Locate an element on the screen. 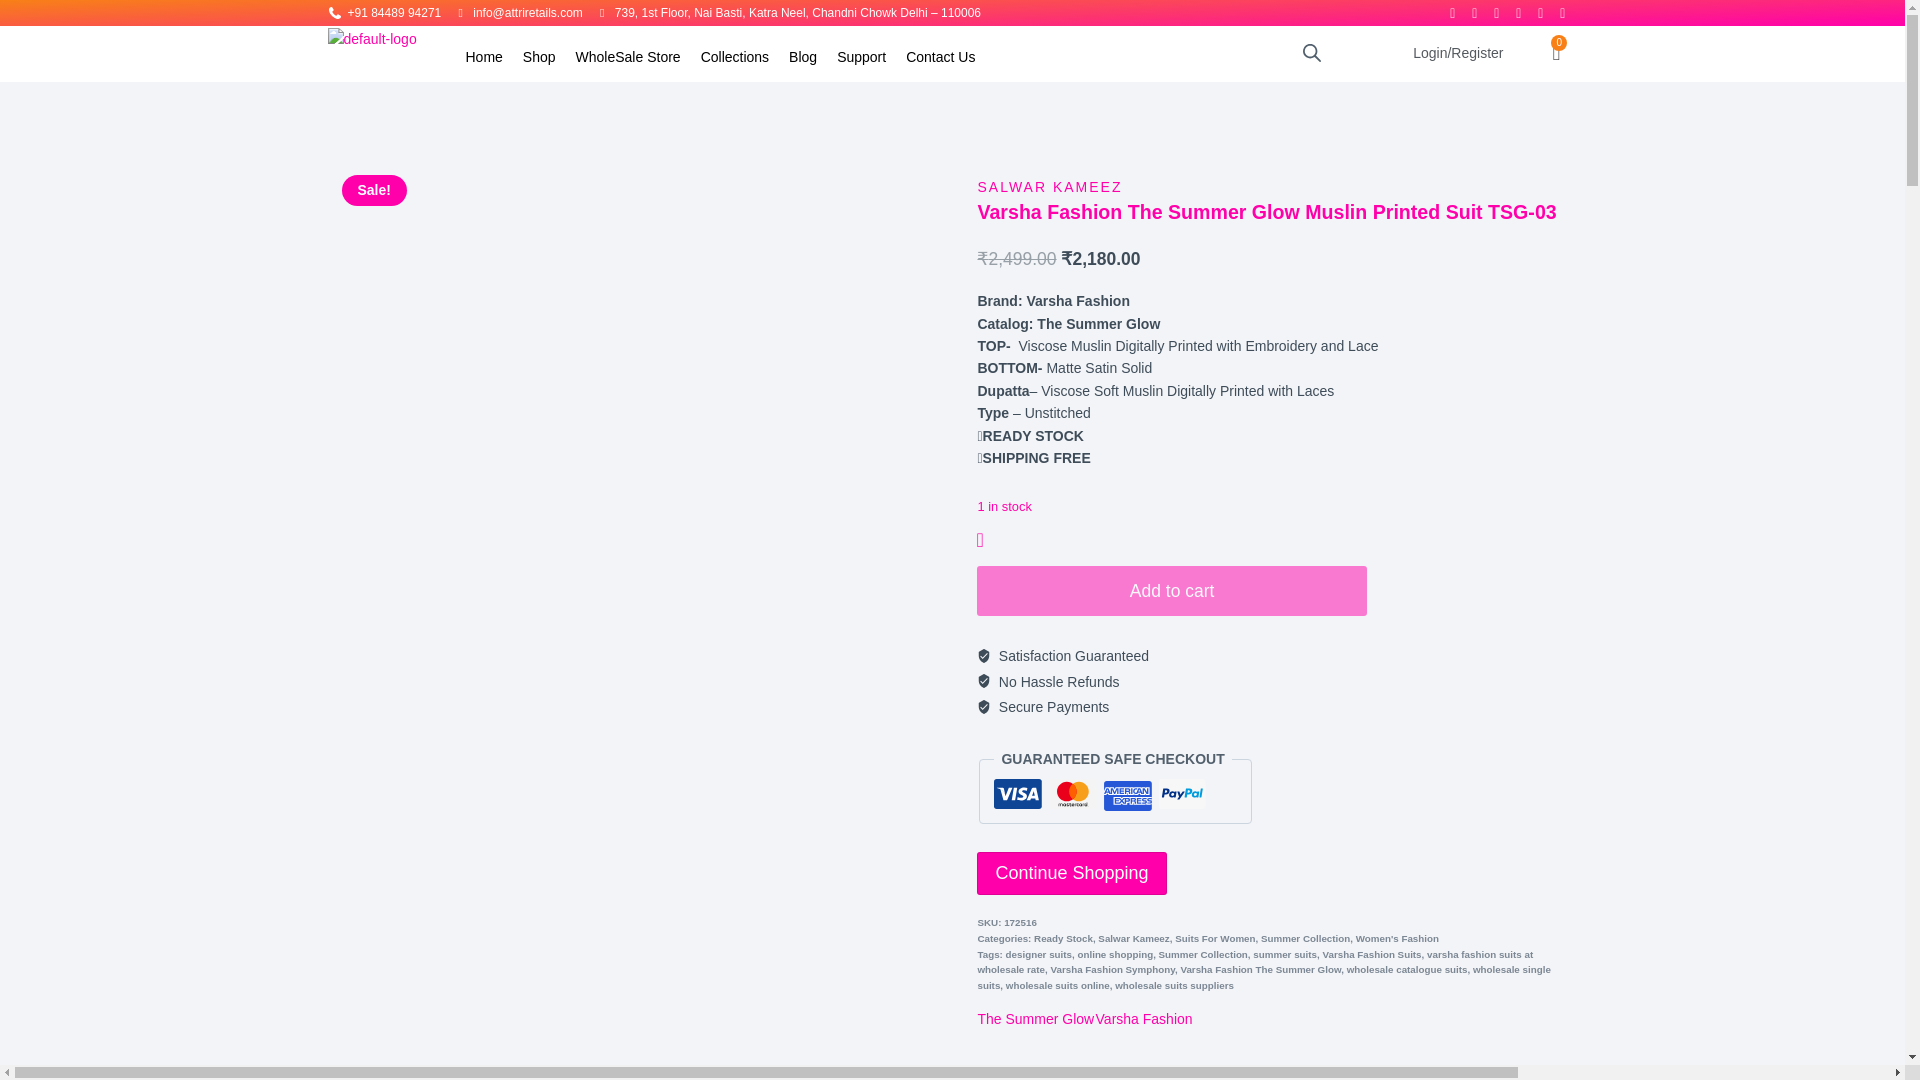 This screenshot has height=1080, width=1920. WholeSale Store is located at coordinates (628, 56).